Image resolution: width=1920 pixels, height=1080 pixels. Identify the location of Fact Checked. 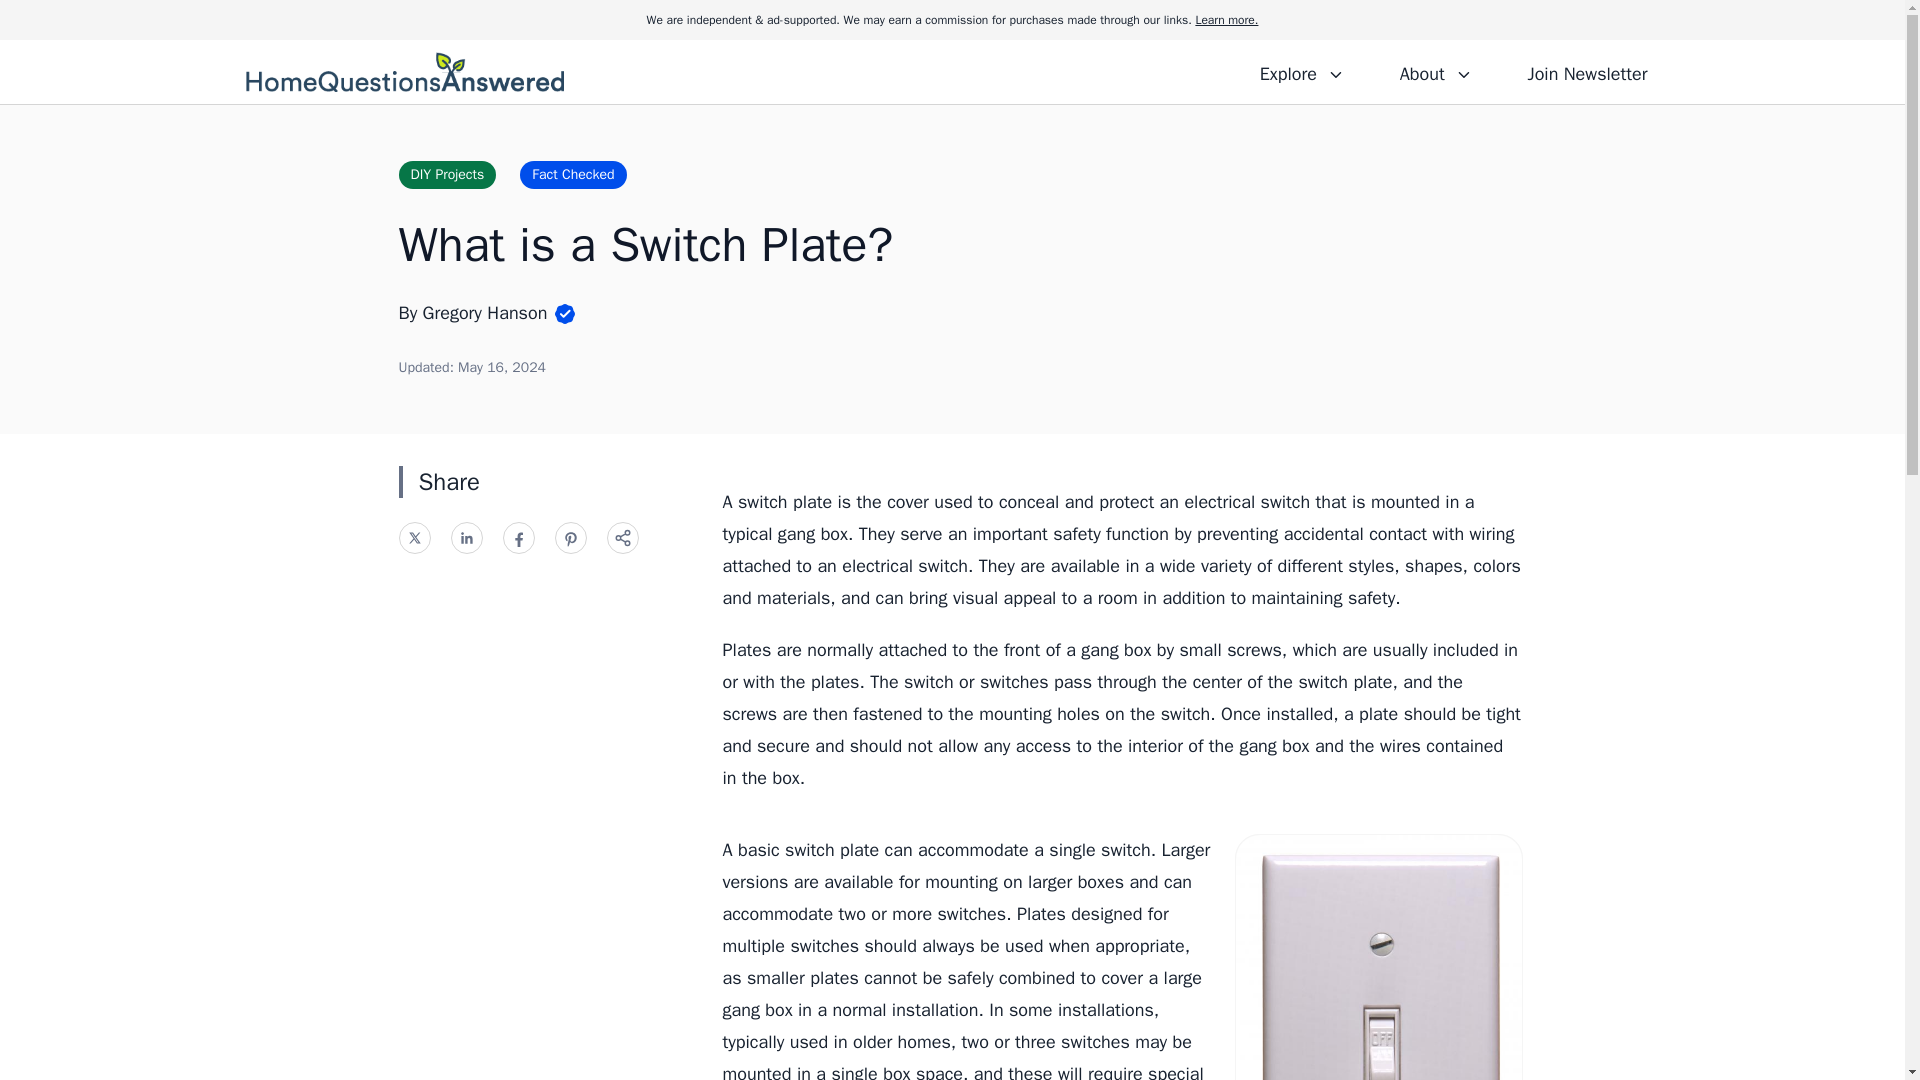
(572, 174).